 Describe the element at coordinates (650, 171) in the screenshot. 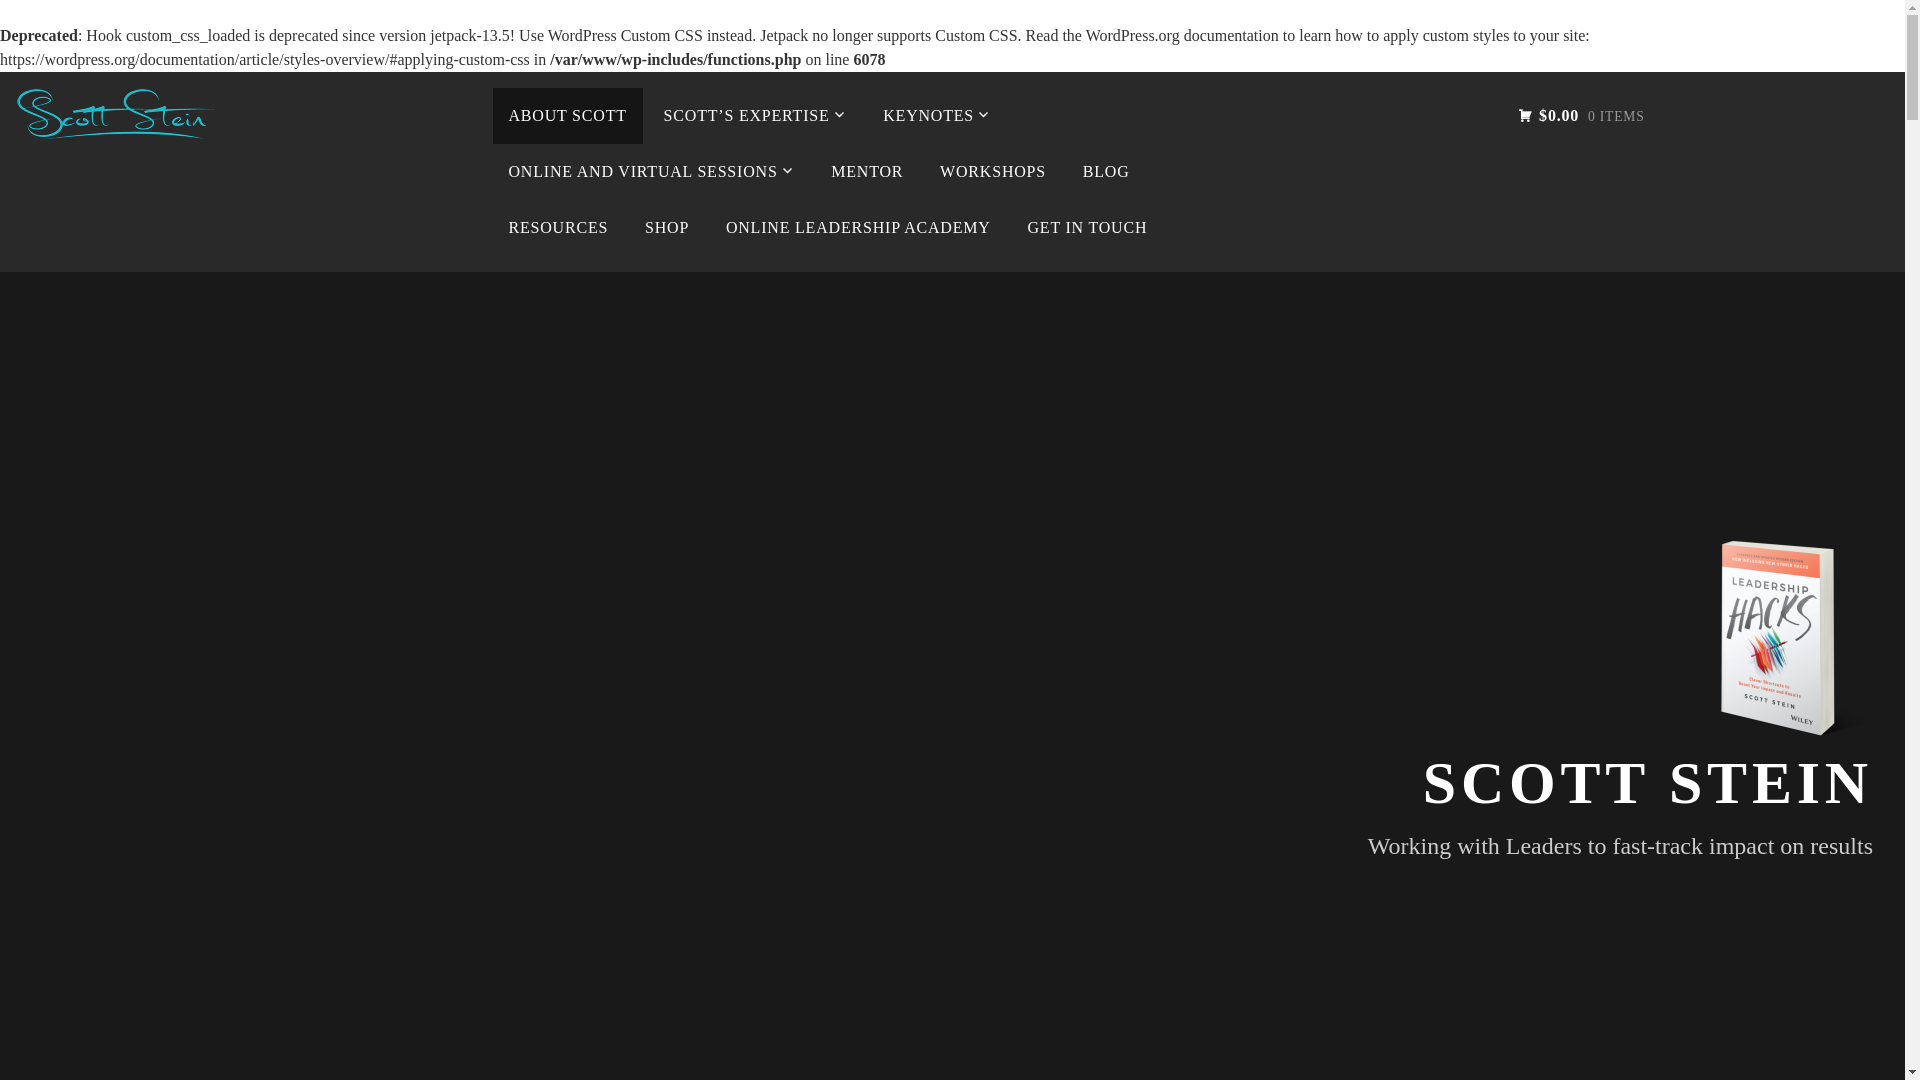

I see `ONLINE AND VIRTUAL SESSIONS` at that location.